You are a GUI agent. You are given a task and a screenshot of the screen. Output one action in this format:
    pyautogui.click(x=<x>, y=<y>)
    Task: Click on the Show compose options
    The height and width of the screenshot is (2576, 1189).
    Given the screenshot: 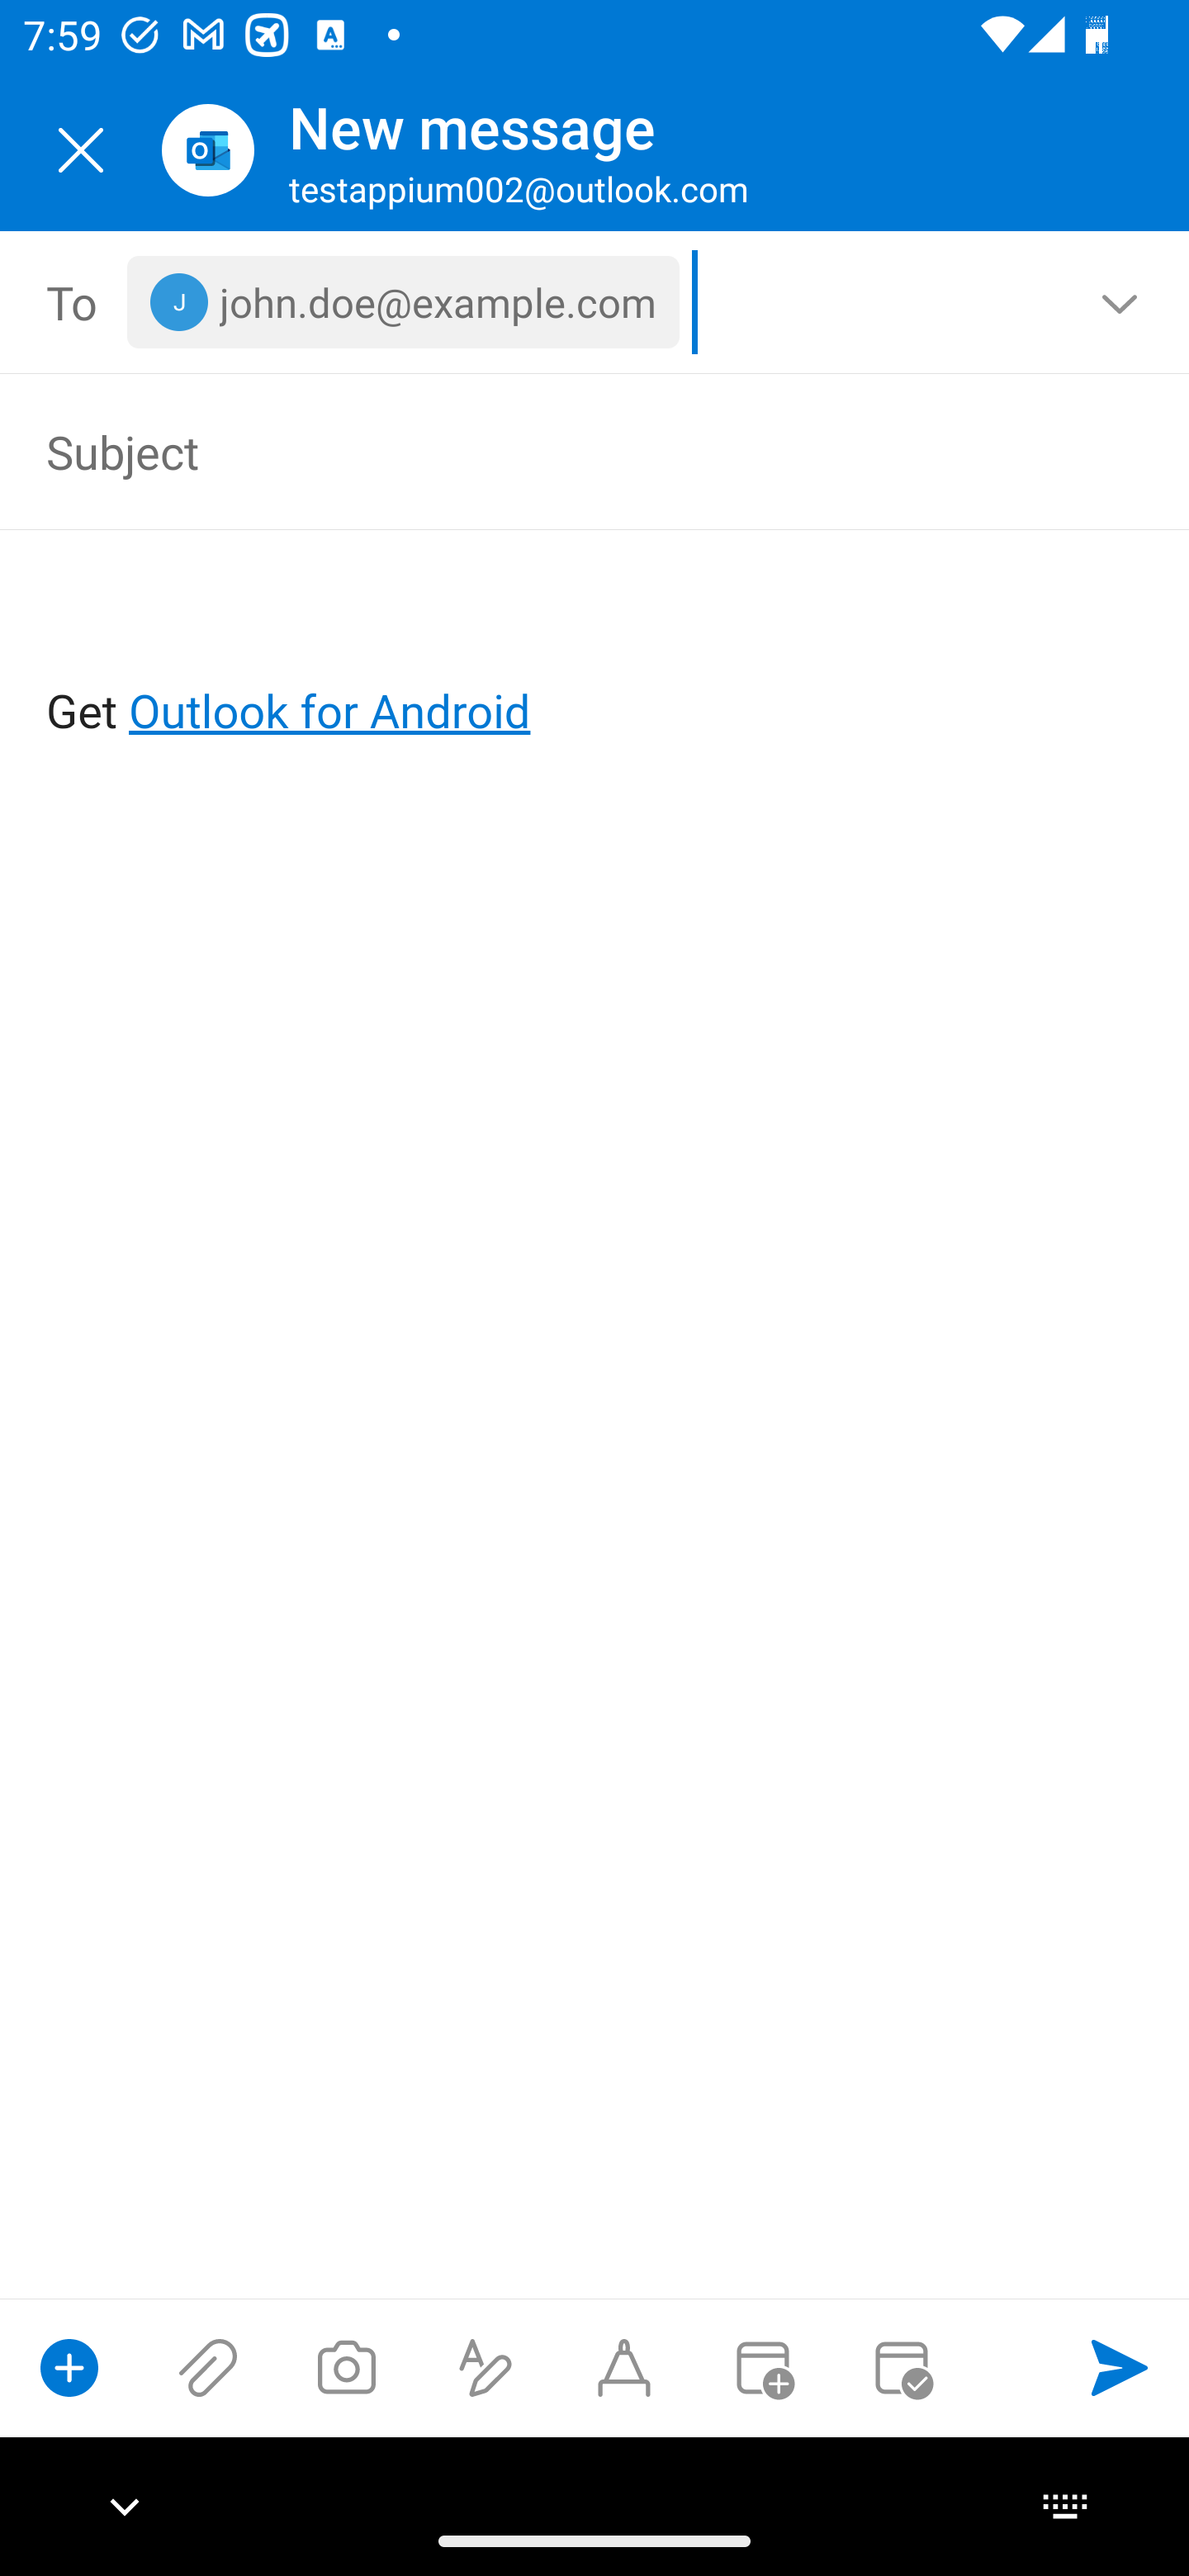 What is the action you would take?
    pyautogui.click(x=69, y=2367)
    